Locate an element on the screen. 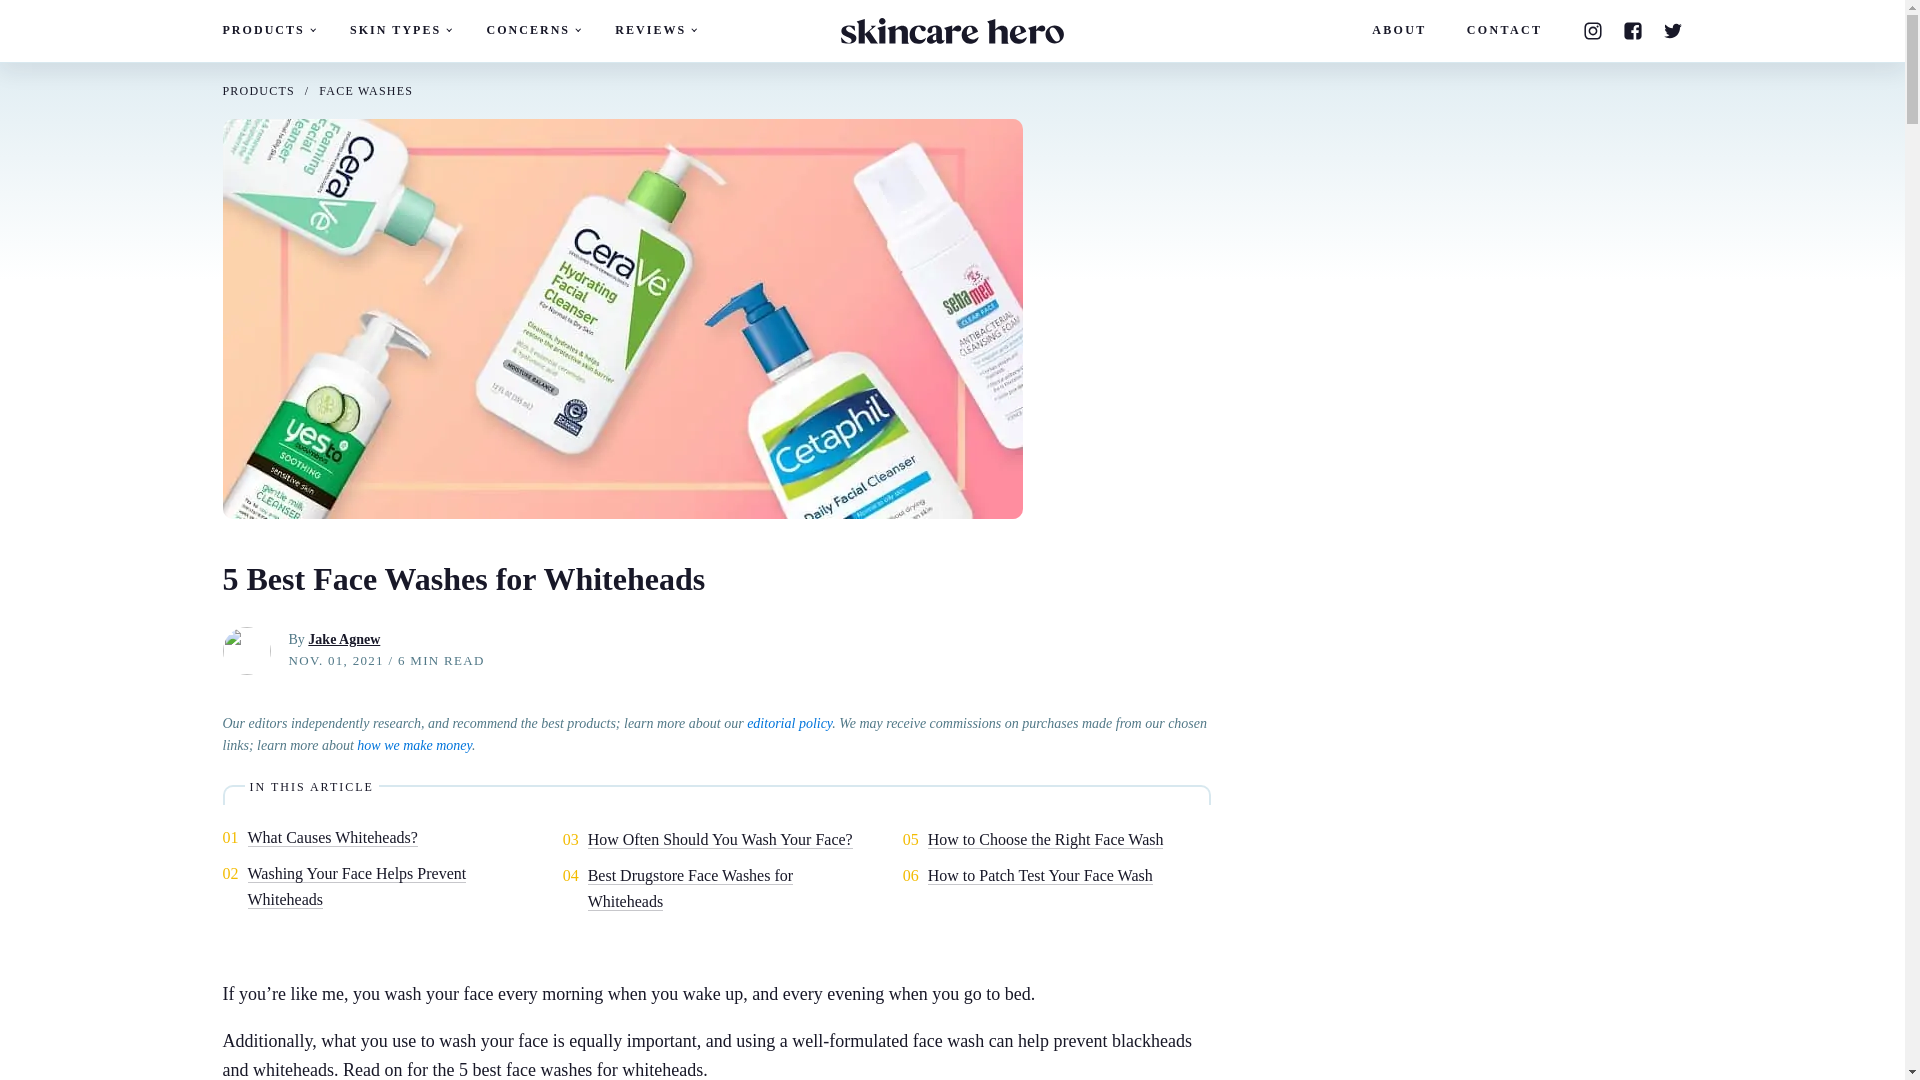  how we make money is located at coordinates (414, 744).